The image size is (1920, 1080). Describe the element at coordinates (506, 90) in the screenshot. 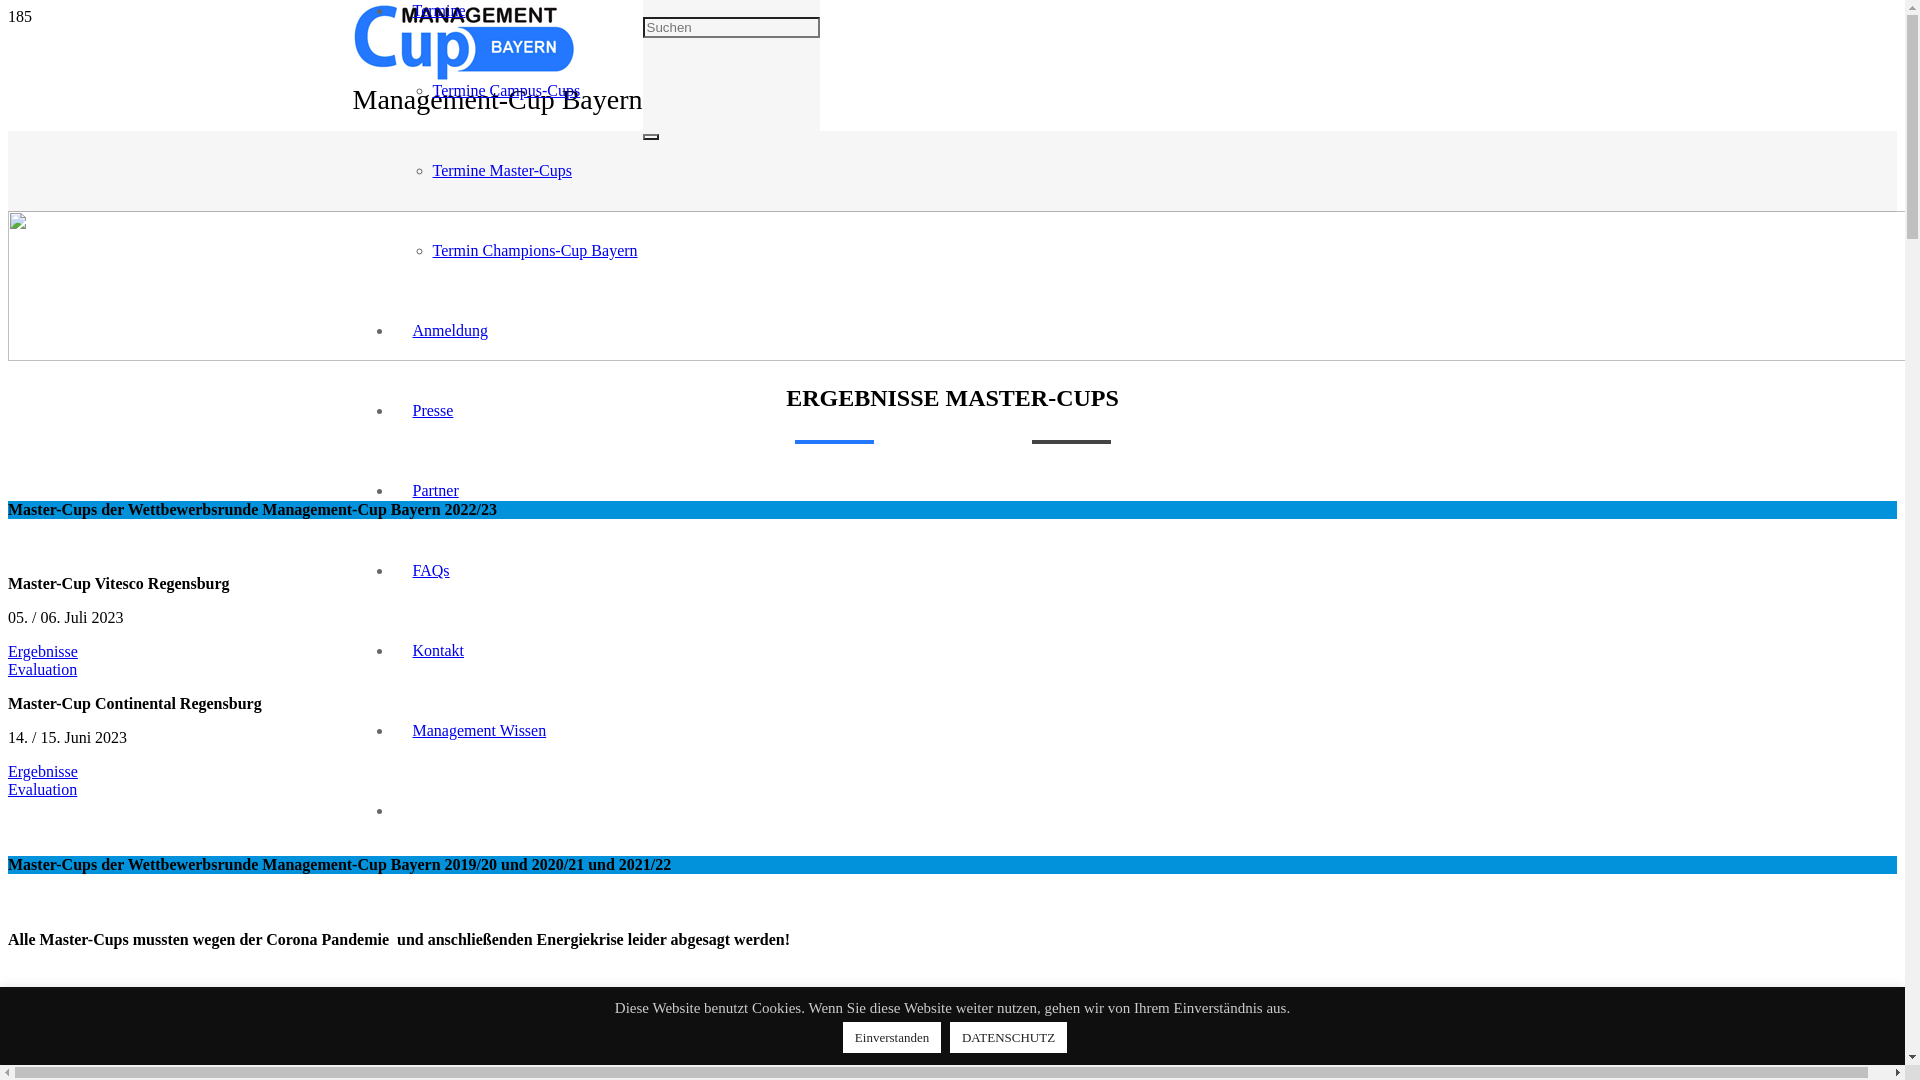

I see `Termine Campus-Cups` at that location.